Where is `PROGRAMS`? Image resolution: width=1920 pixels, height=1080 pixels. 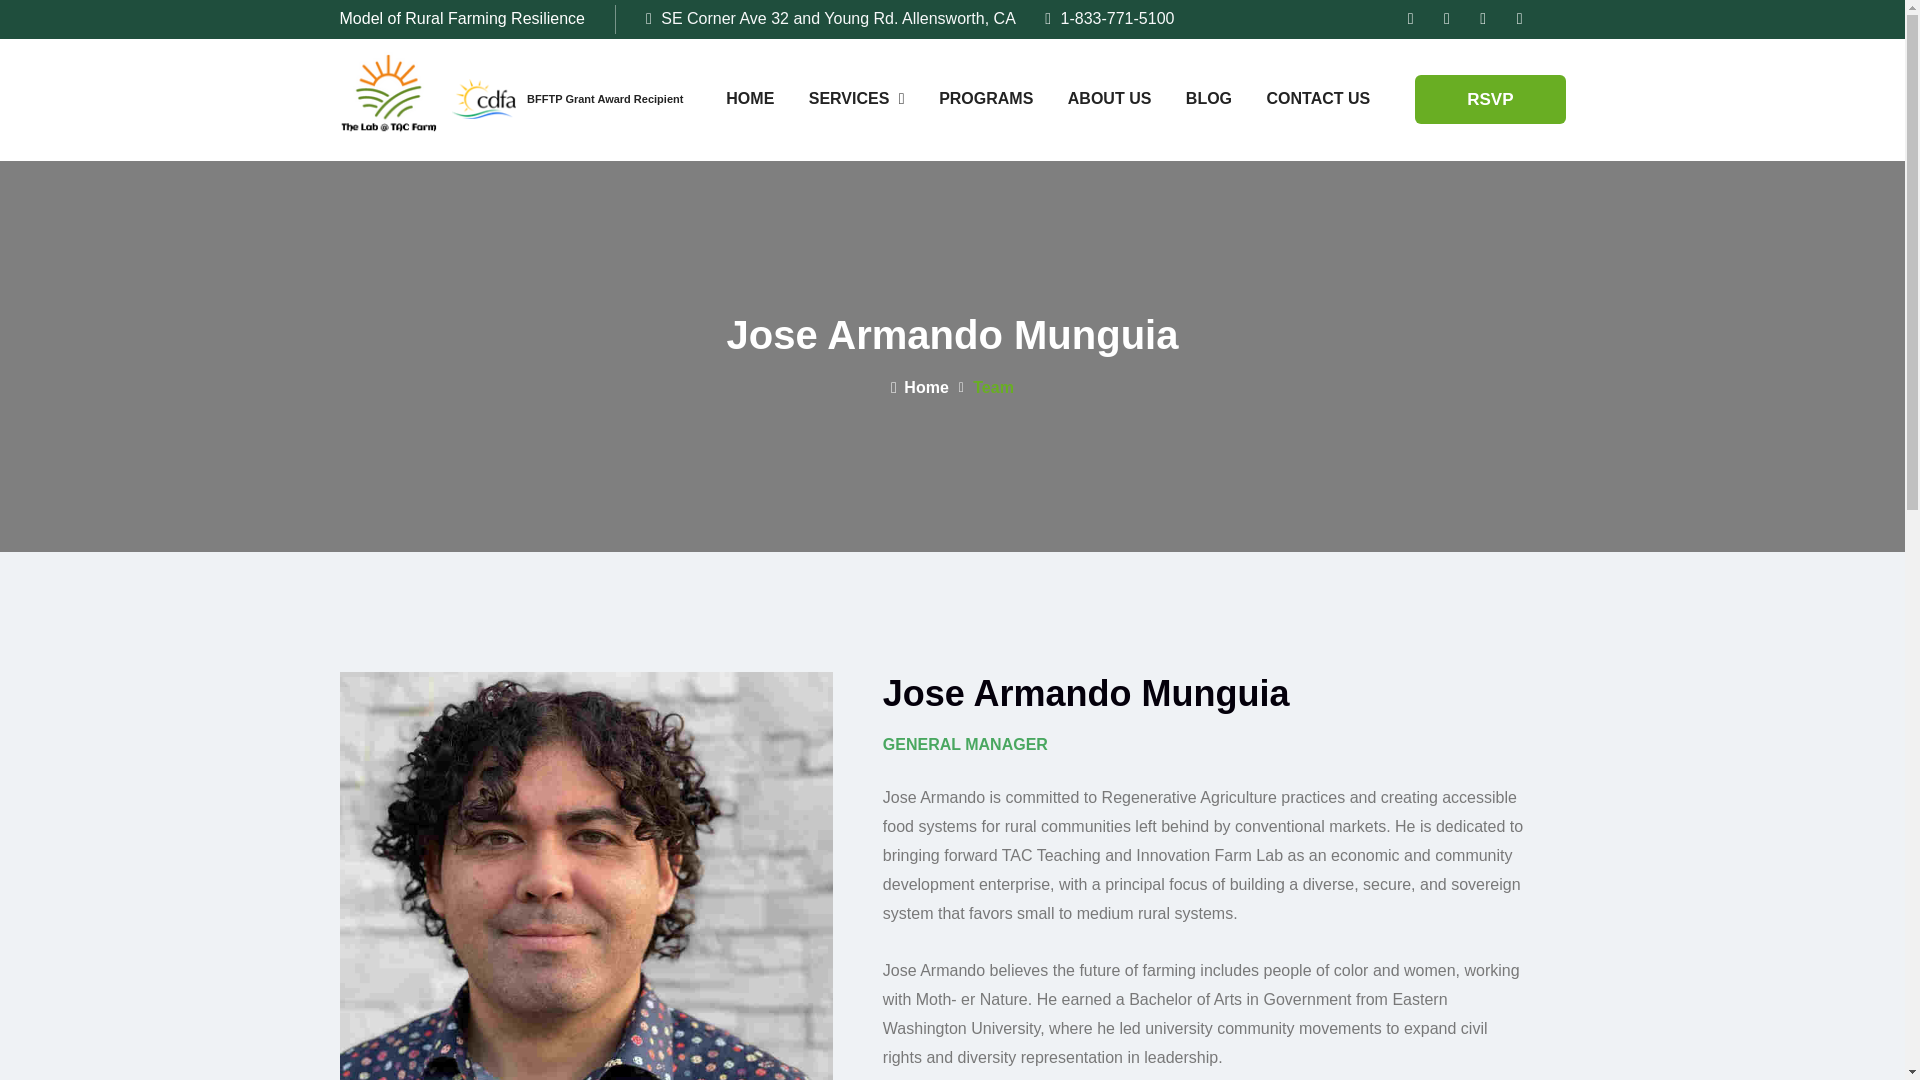 PROGRAMS is located at coordinates (986, 99).